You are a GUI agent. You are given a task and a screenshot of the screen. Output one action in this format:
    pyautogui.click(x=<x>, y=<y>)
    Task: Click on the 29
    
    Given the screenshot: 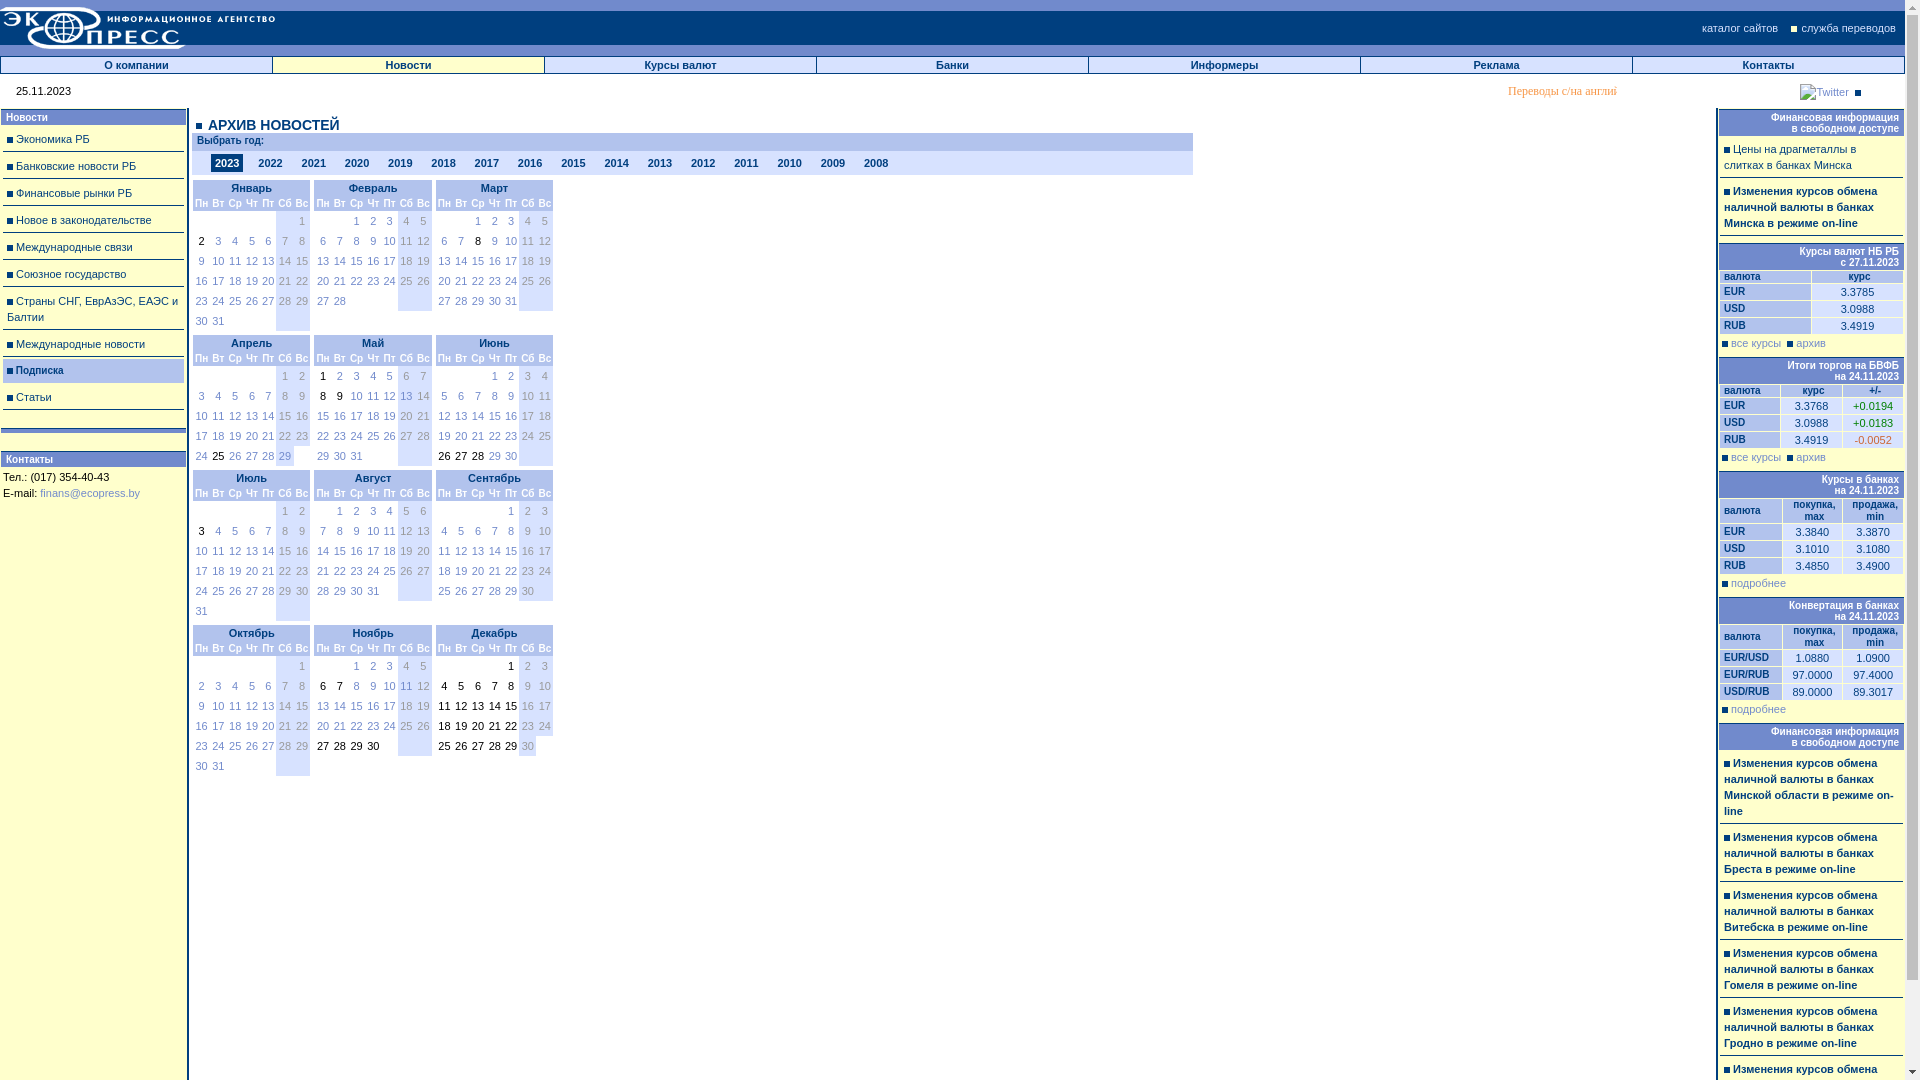 What is the action you would take?
    pyautogui.click(x=340, y=591)
    